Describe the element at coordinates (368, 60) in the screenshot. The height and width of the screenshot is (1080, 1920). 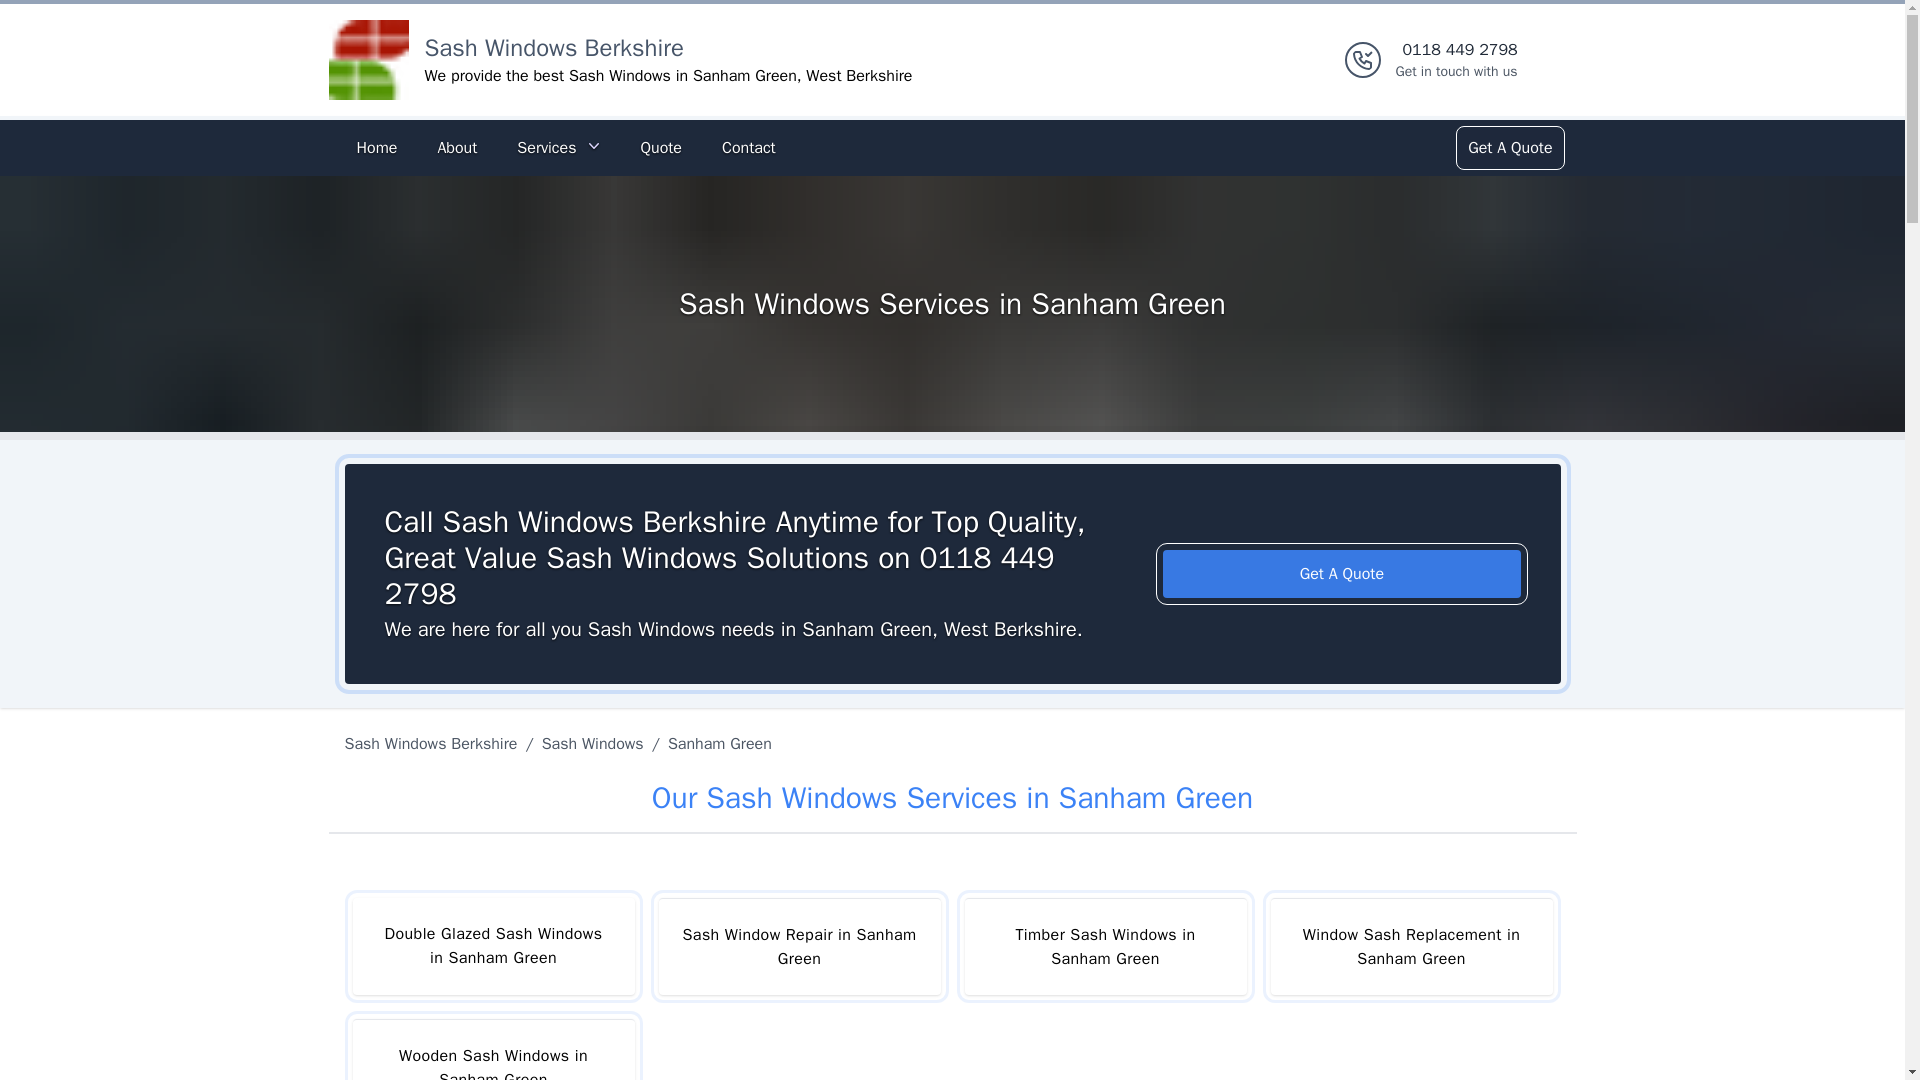
I see `Contact` at that location.